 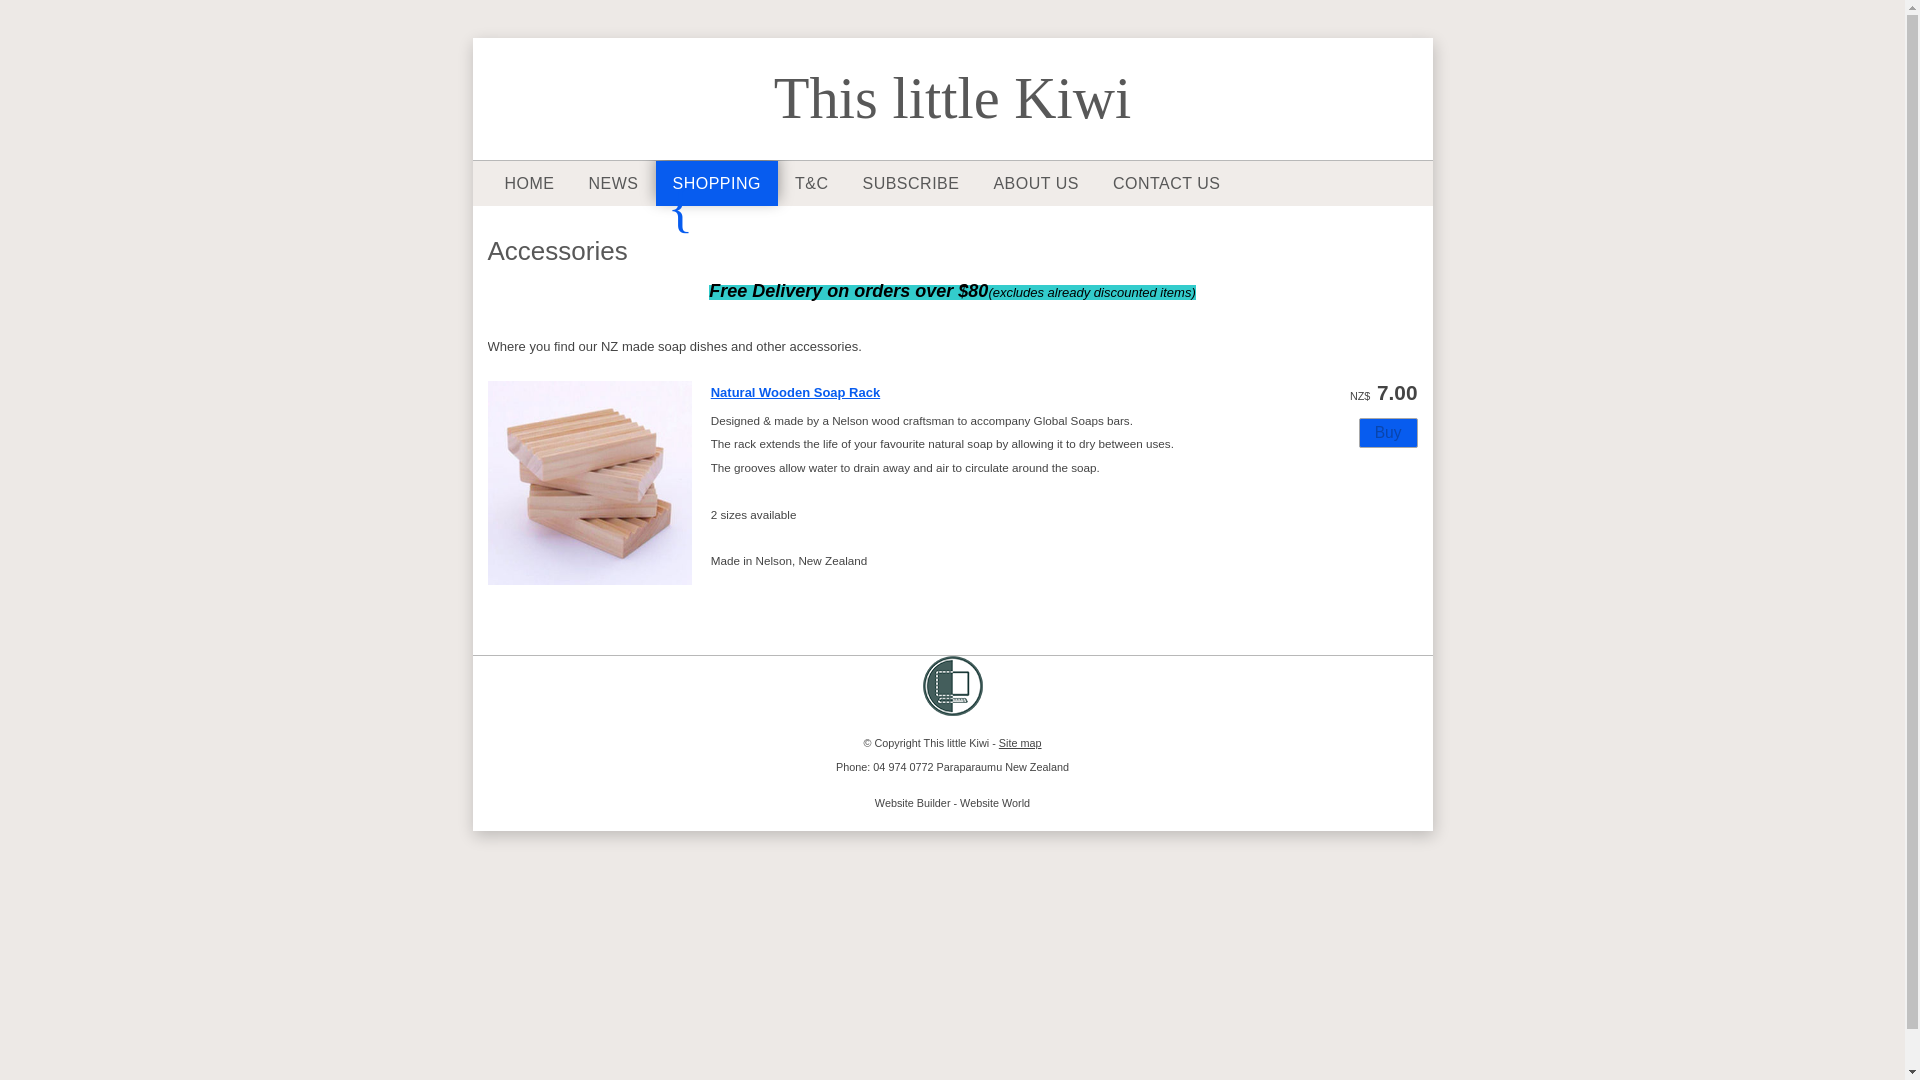 I want to click on ABOUT US, so click(x=1036, y=183).